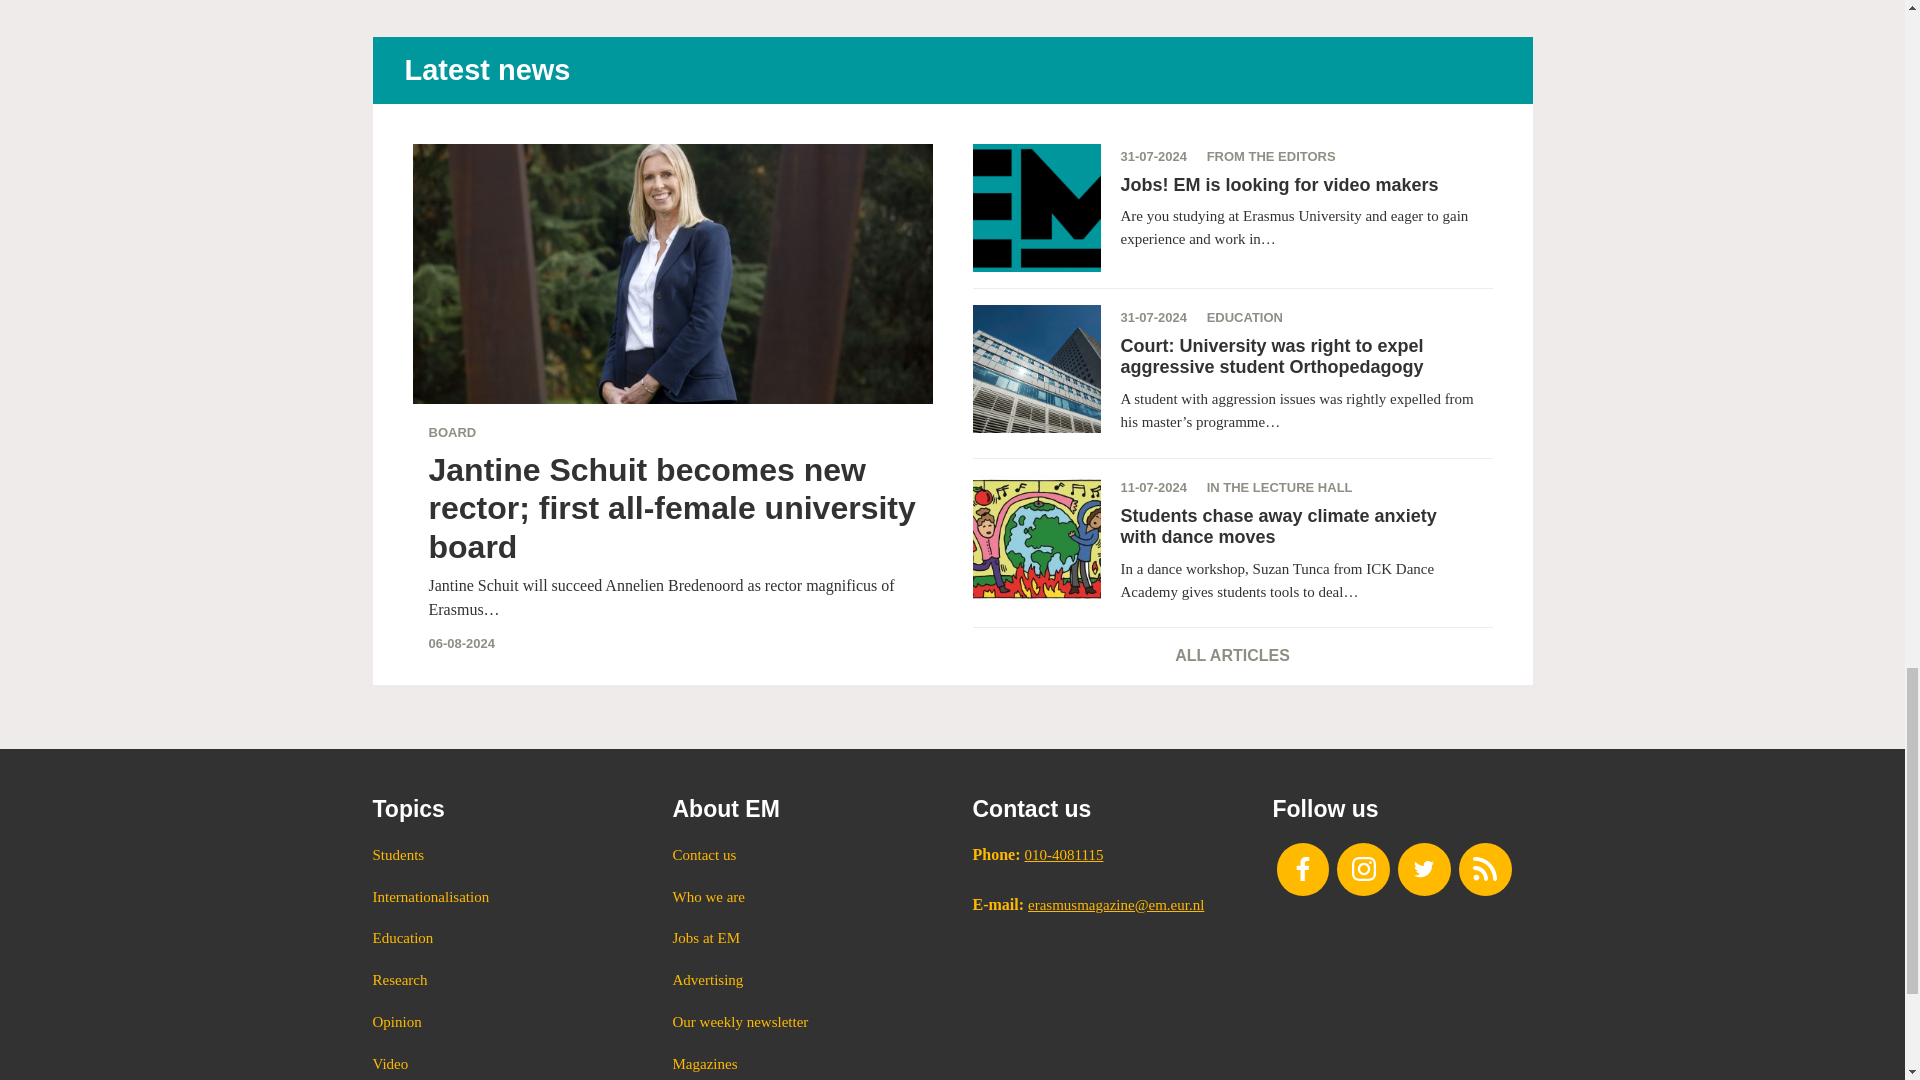  What do you see at coordinates (502, 898) in the screenshot?
I see `Internationalisation` at bounding box center [502, 898].